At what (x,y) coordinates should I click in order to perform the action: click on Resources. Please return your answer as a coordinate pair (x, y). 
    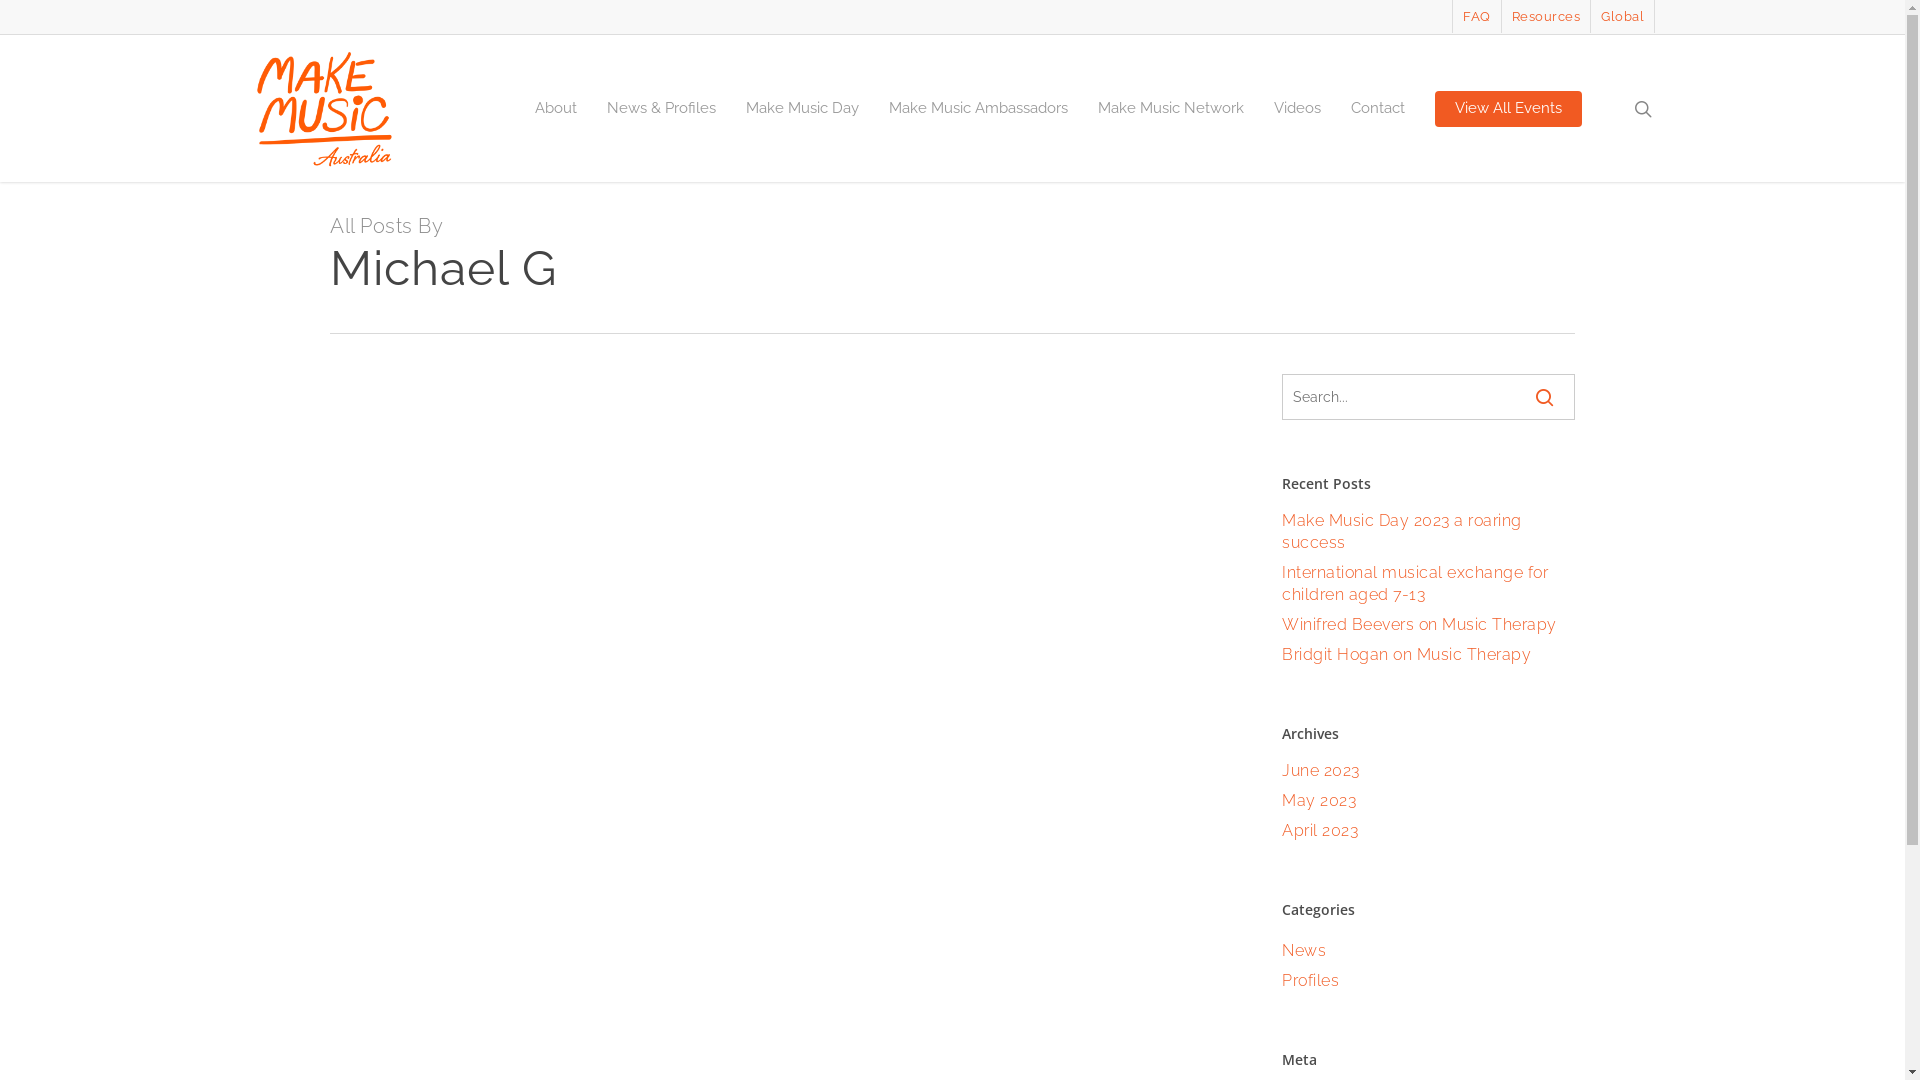
    Looking at the image, I should click on (1545, 16).